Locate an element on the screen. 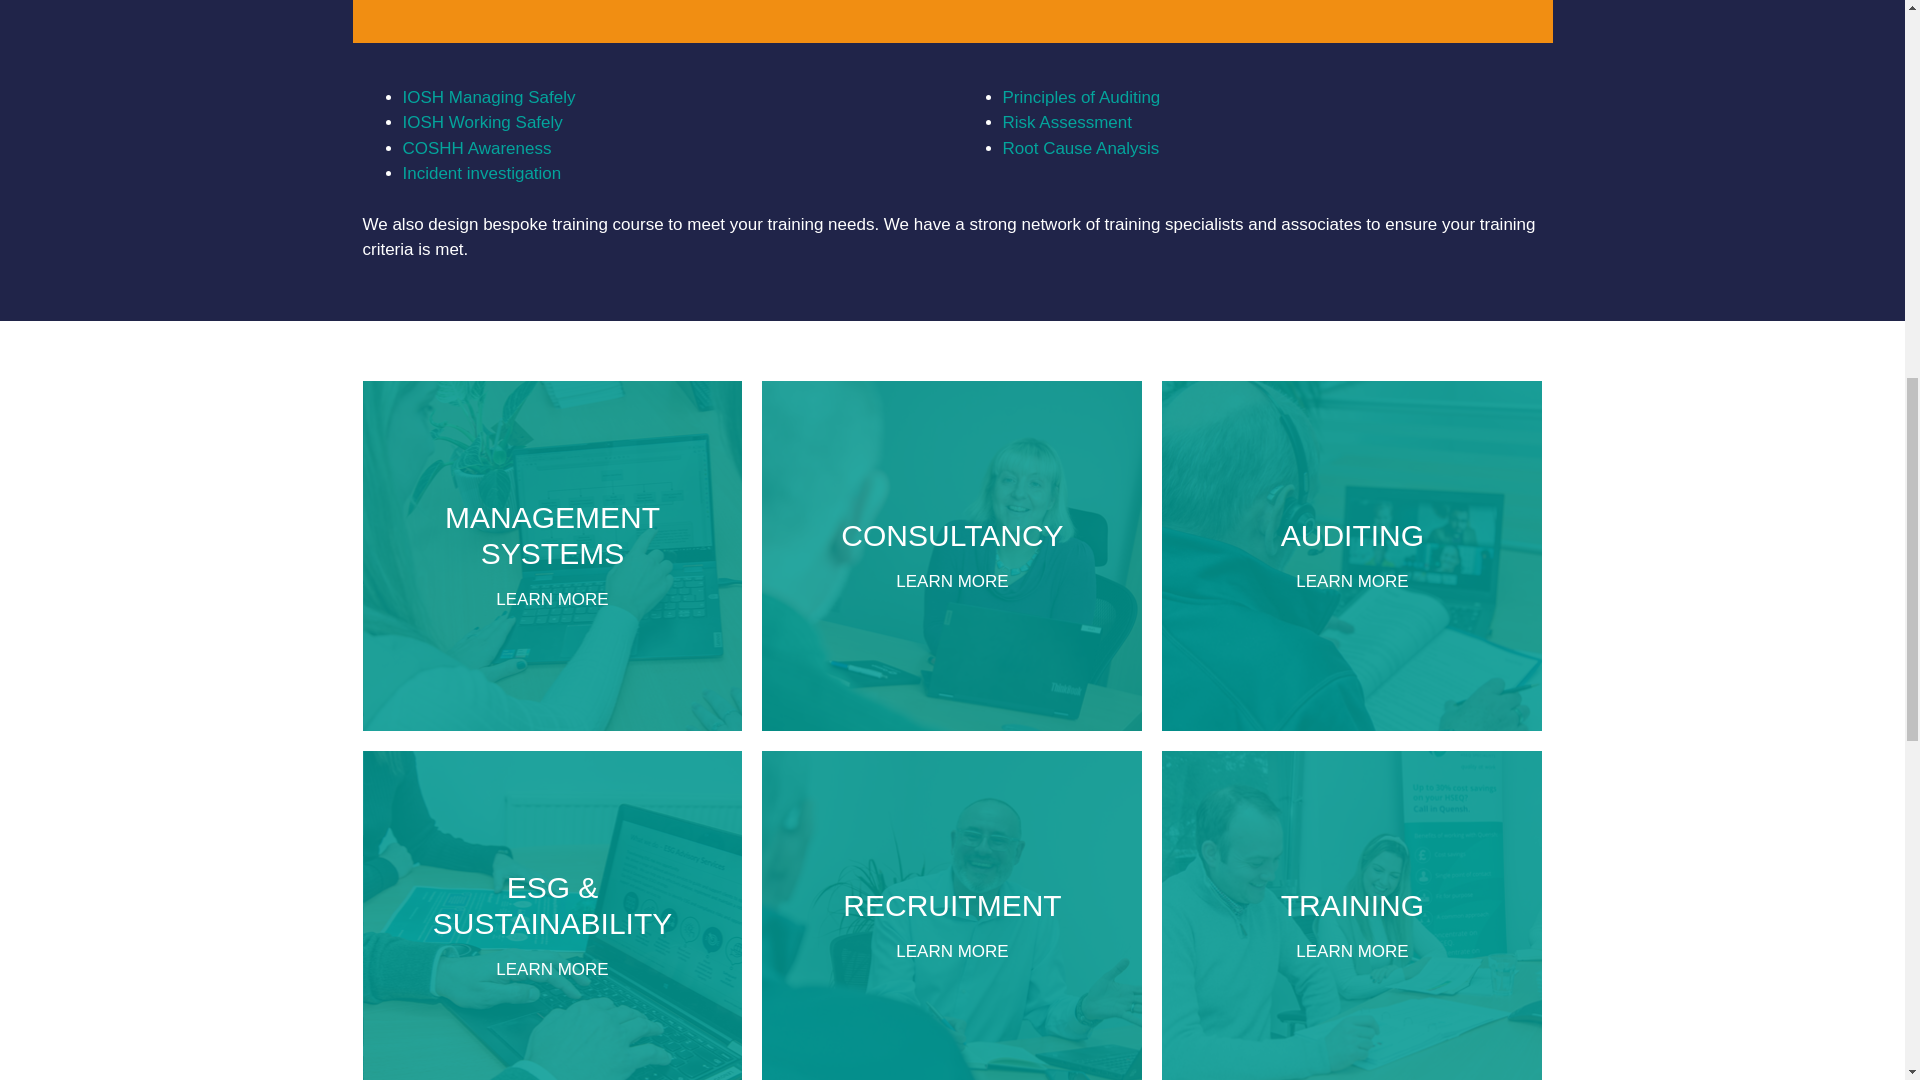 This screenshot has width=1920, height=1080. COSHH Awareness is located at coordinates (952, 556).